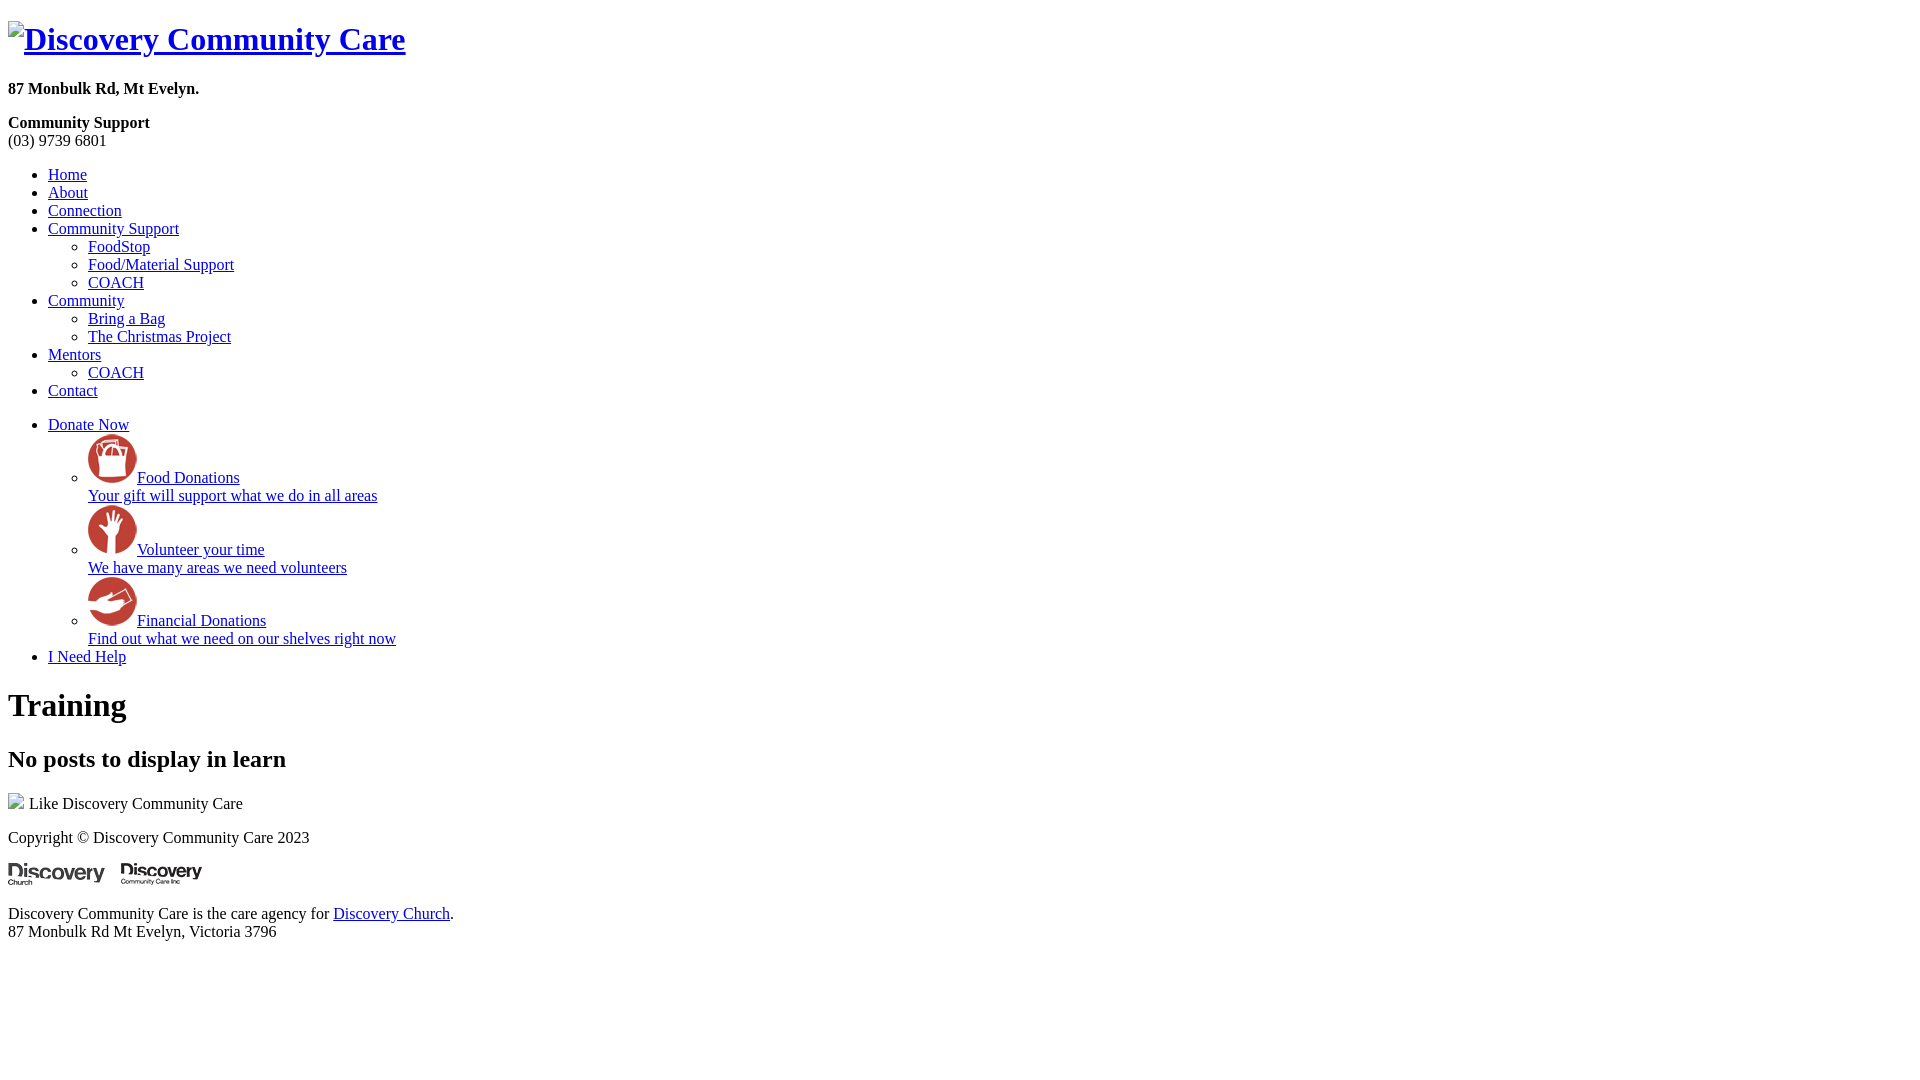 The width and height of the screenshot is (1920, 1080). Describe the element at coordinates (68, 192) in the screenshot. I see `About` at that location.